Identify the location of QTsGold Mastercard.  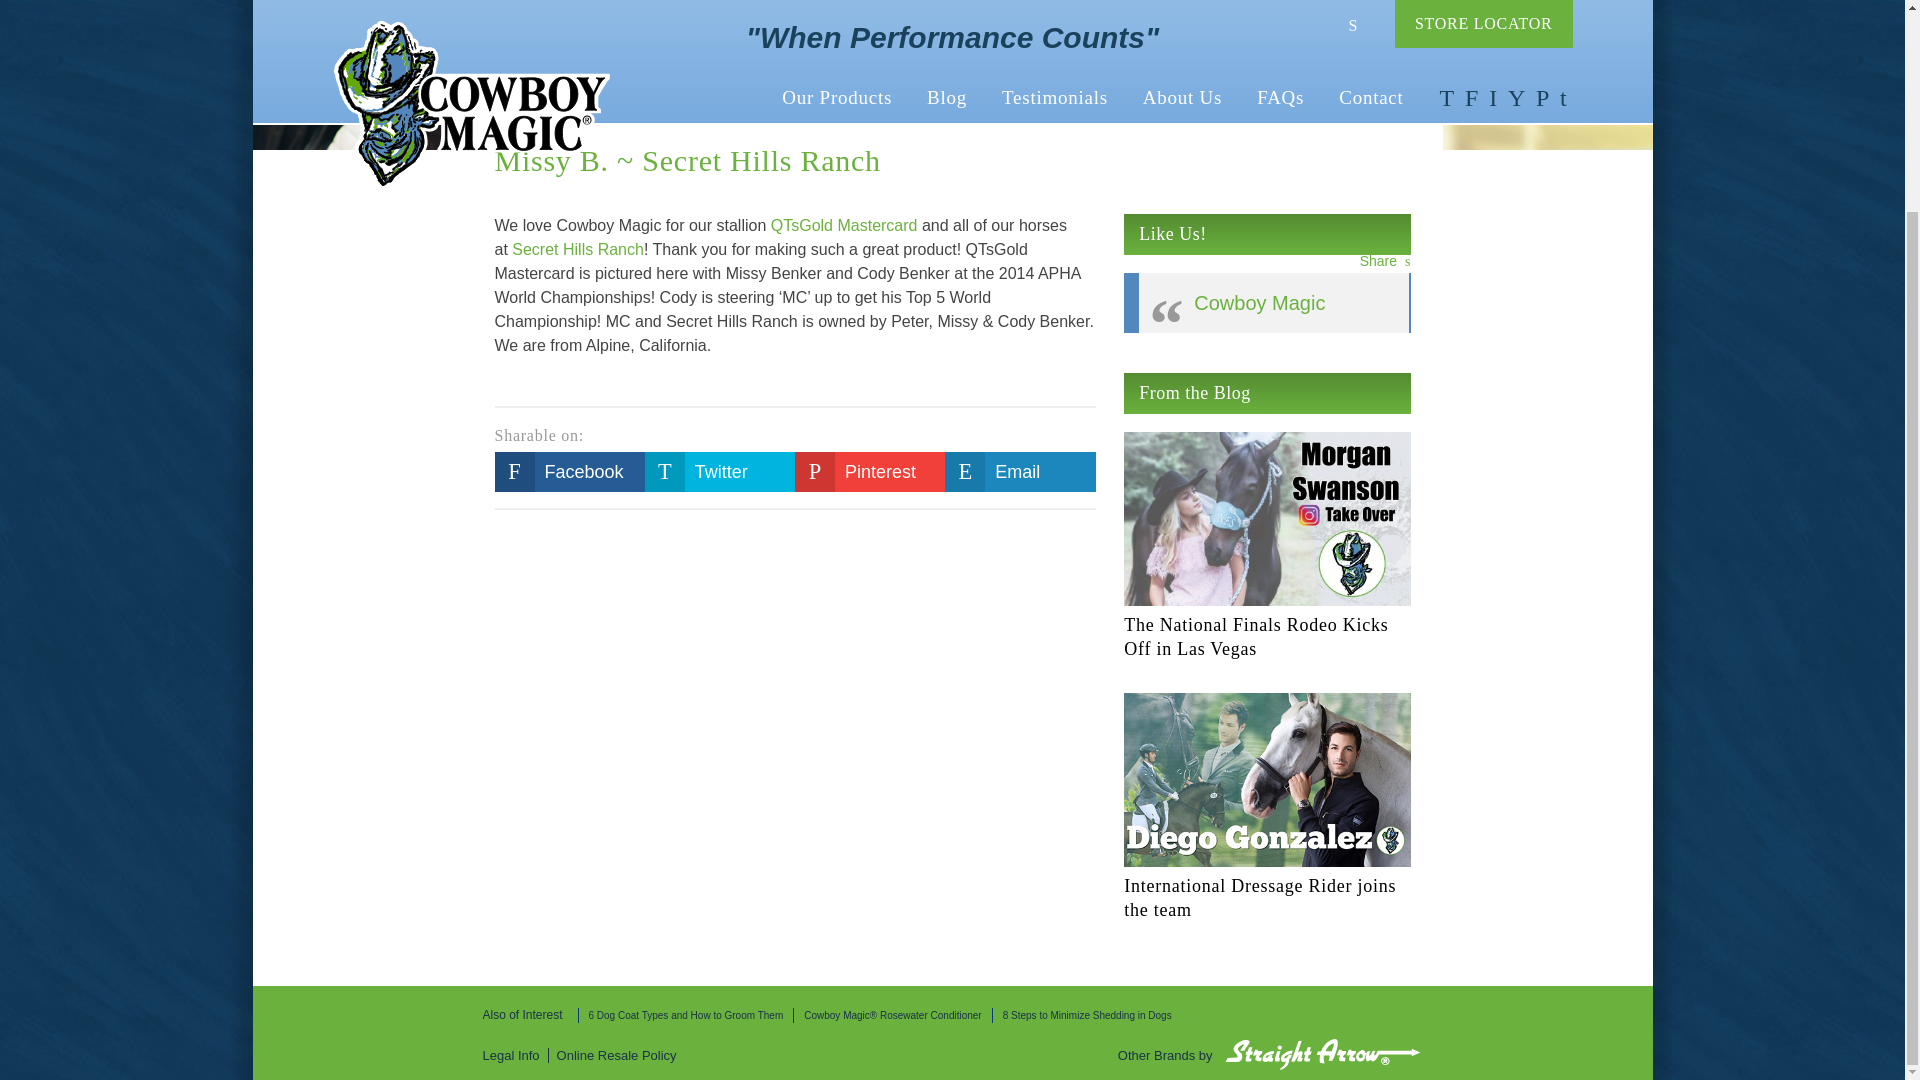
(844, 226).